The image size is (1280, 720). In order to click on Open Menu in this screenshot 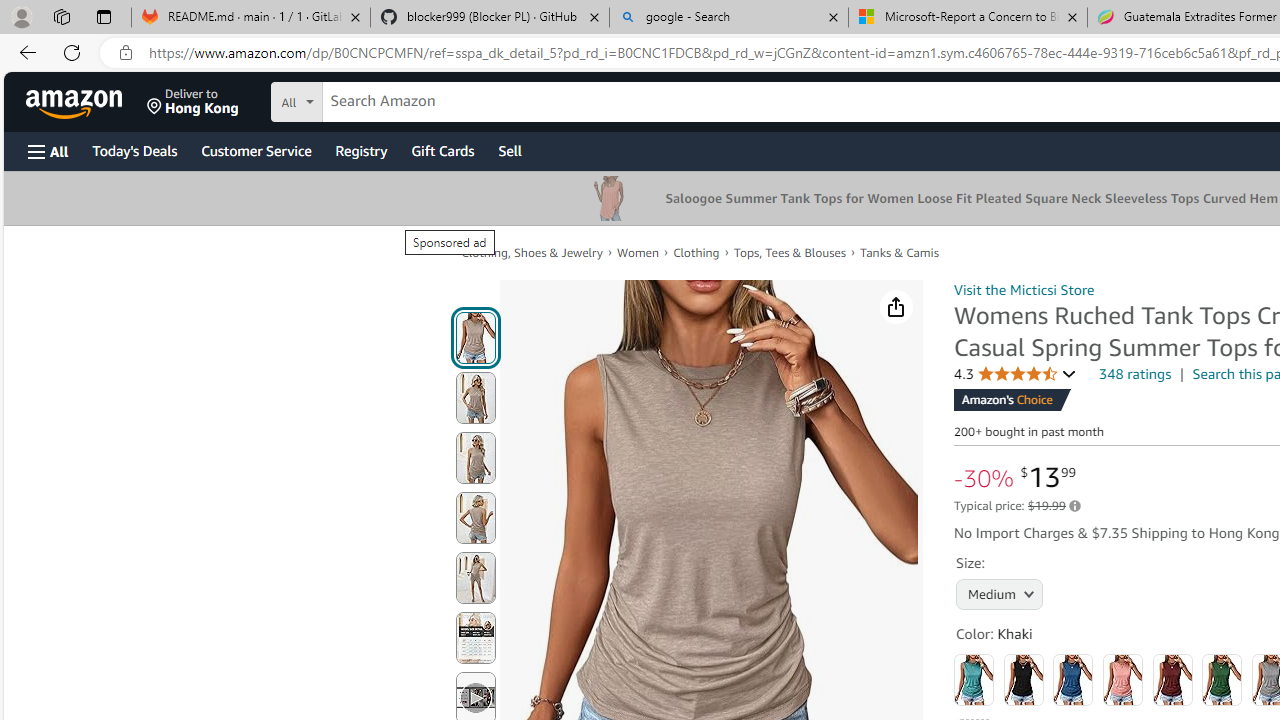, I will do `click(48, 151)`.